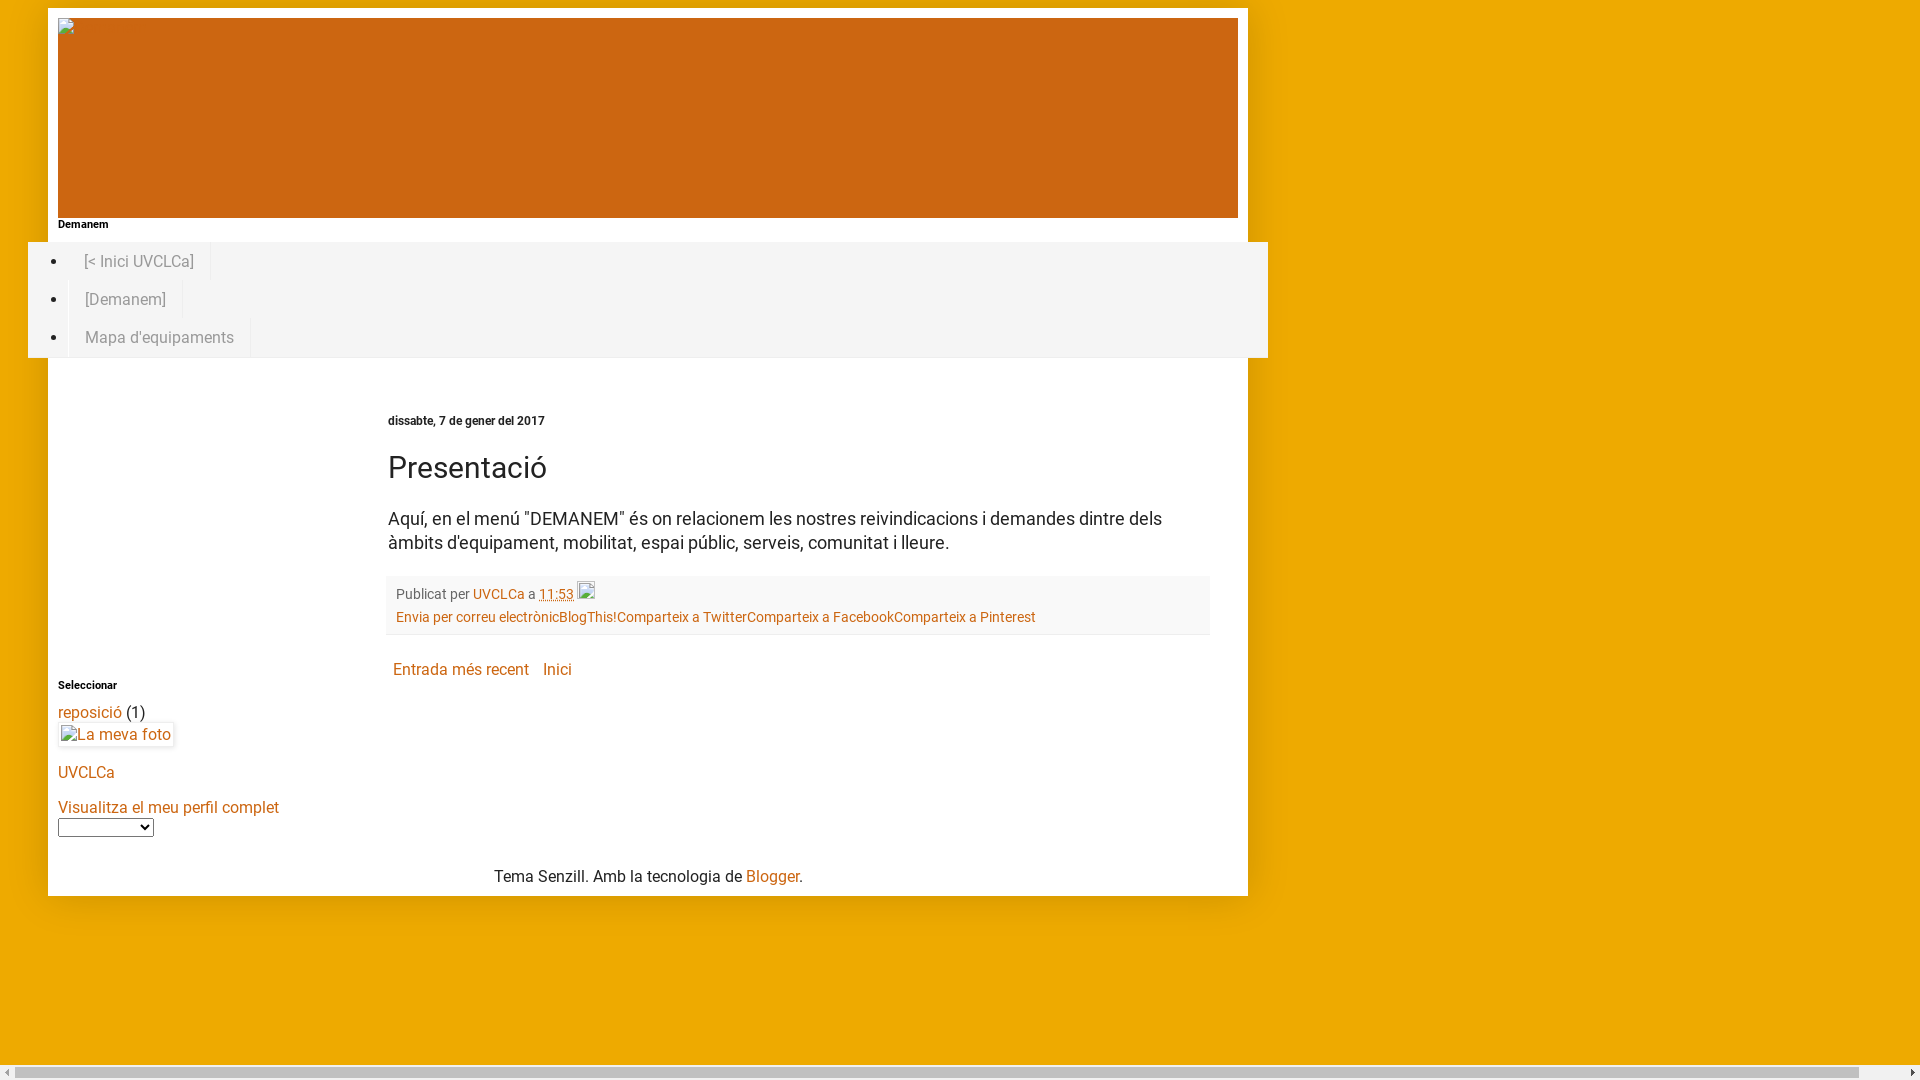  What do you see at coordinates (168, 808) in the screenshot?
I see `Visualitza el meu perfil complet` at bounding box center [168, 808].